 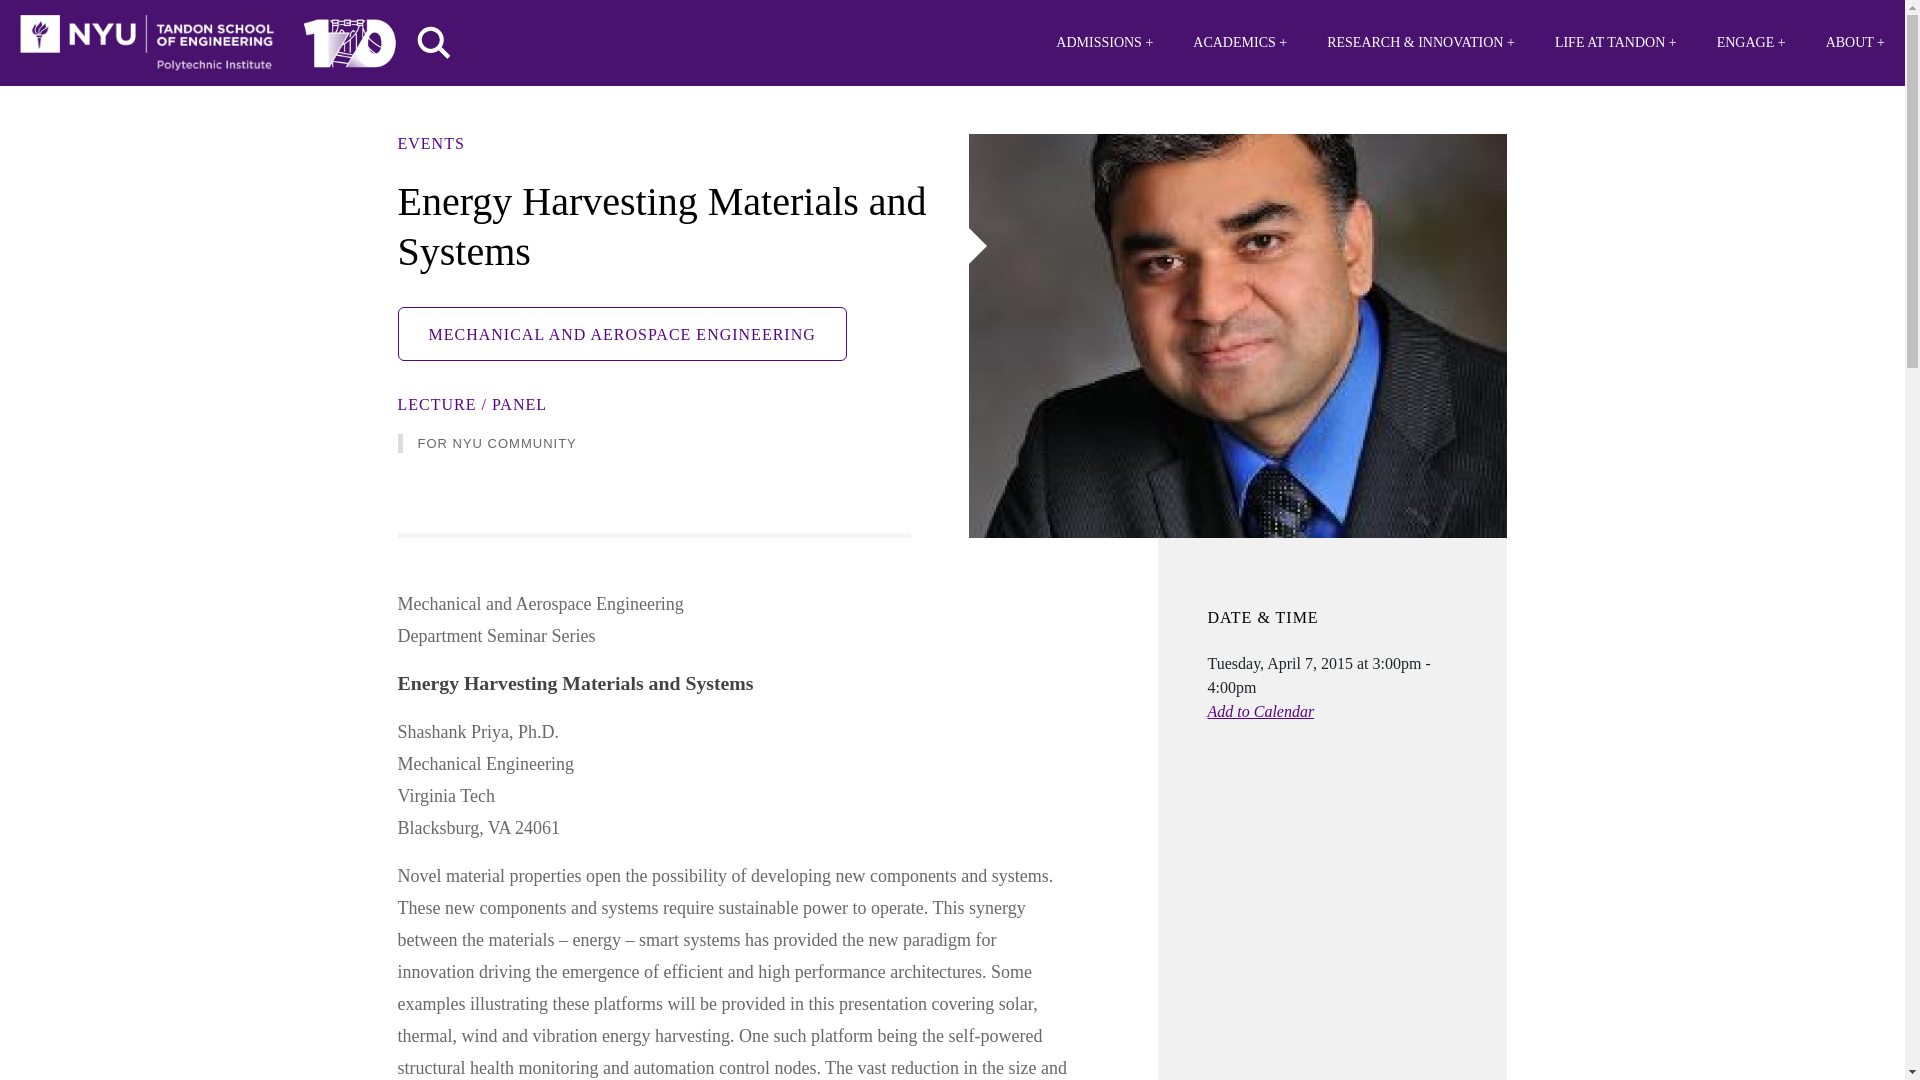 What do you see at coordinates (349, 38) in the screenshot?
I see `NYU Tandon Anniversary` at bounding box center [349, 38].